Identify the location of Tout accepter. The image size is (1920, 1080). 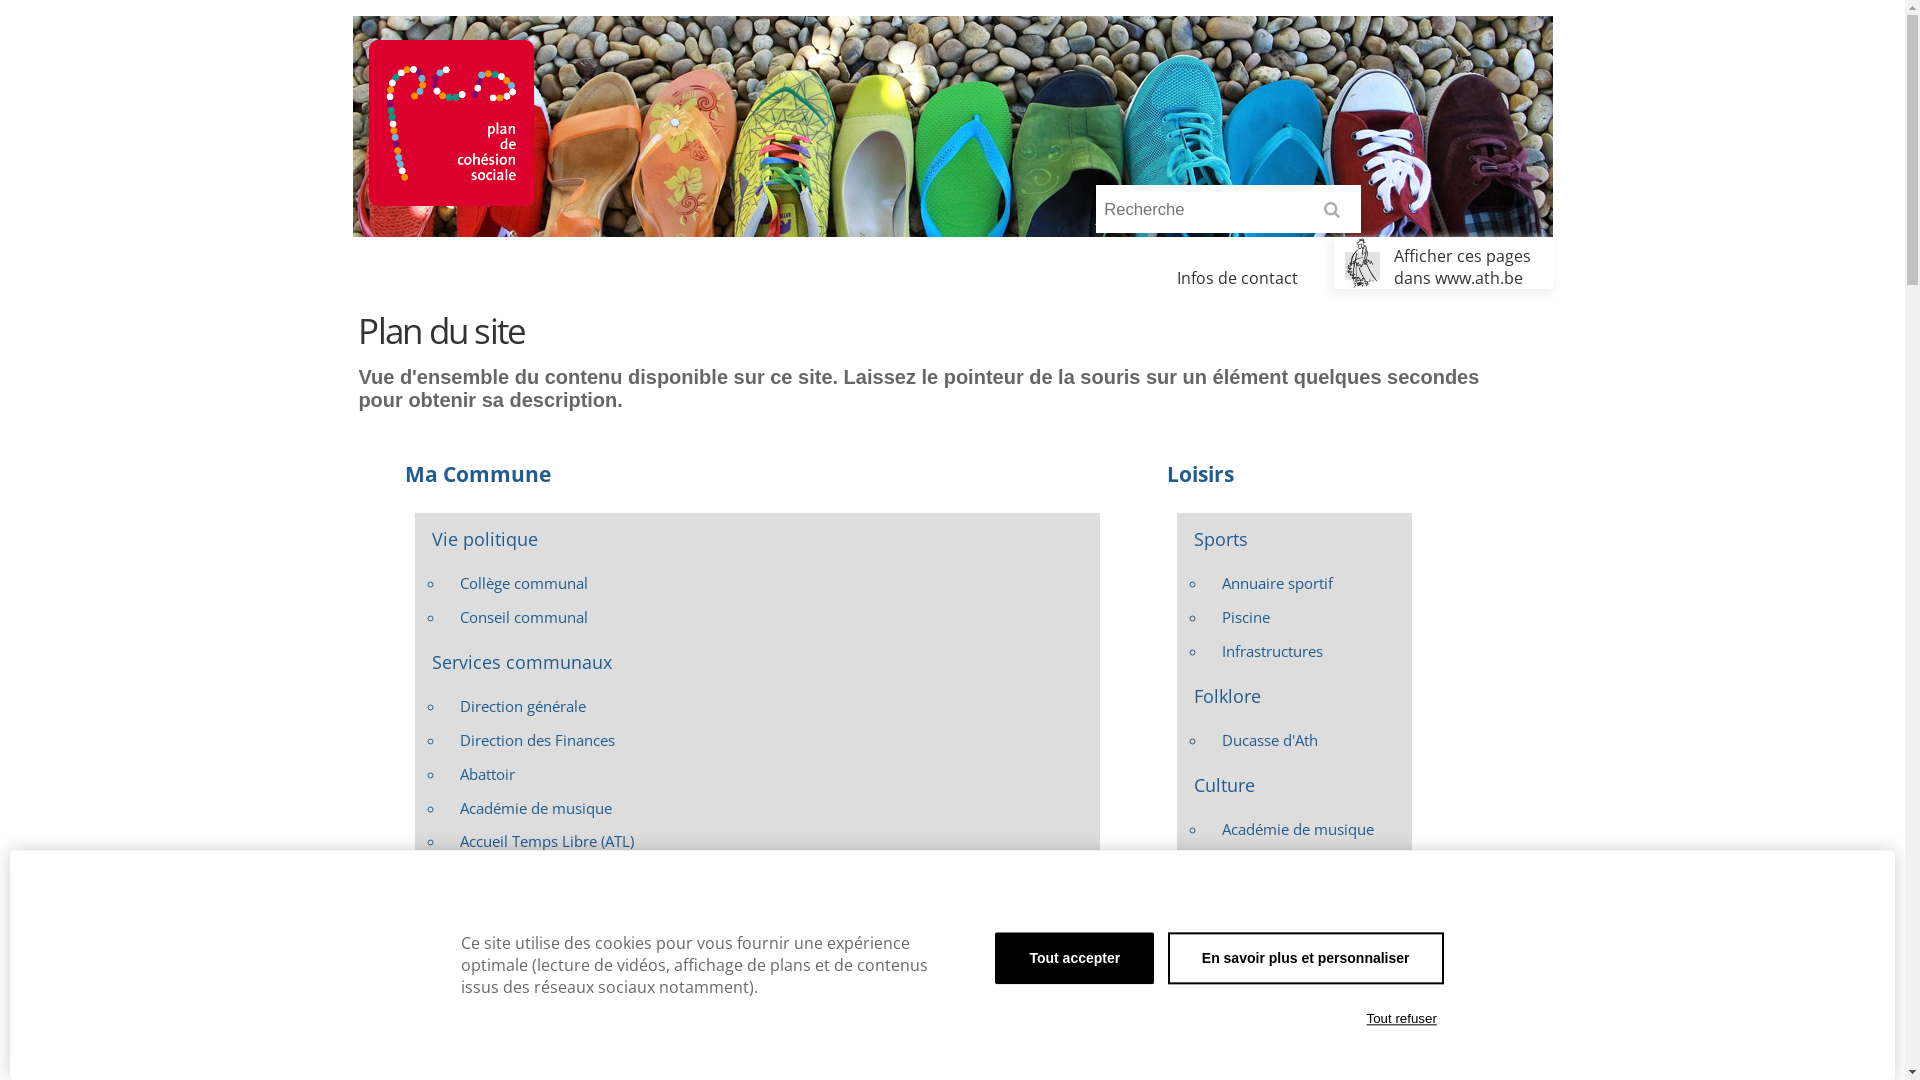
(1074, 958).